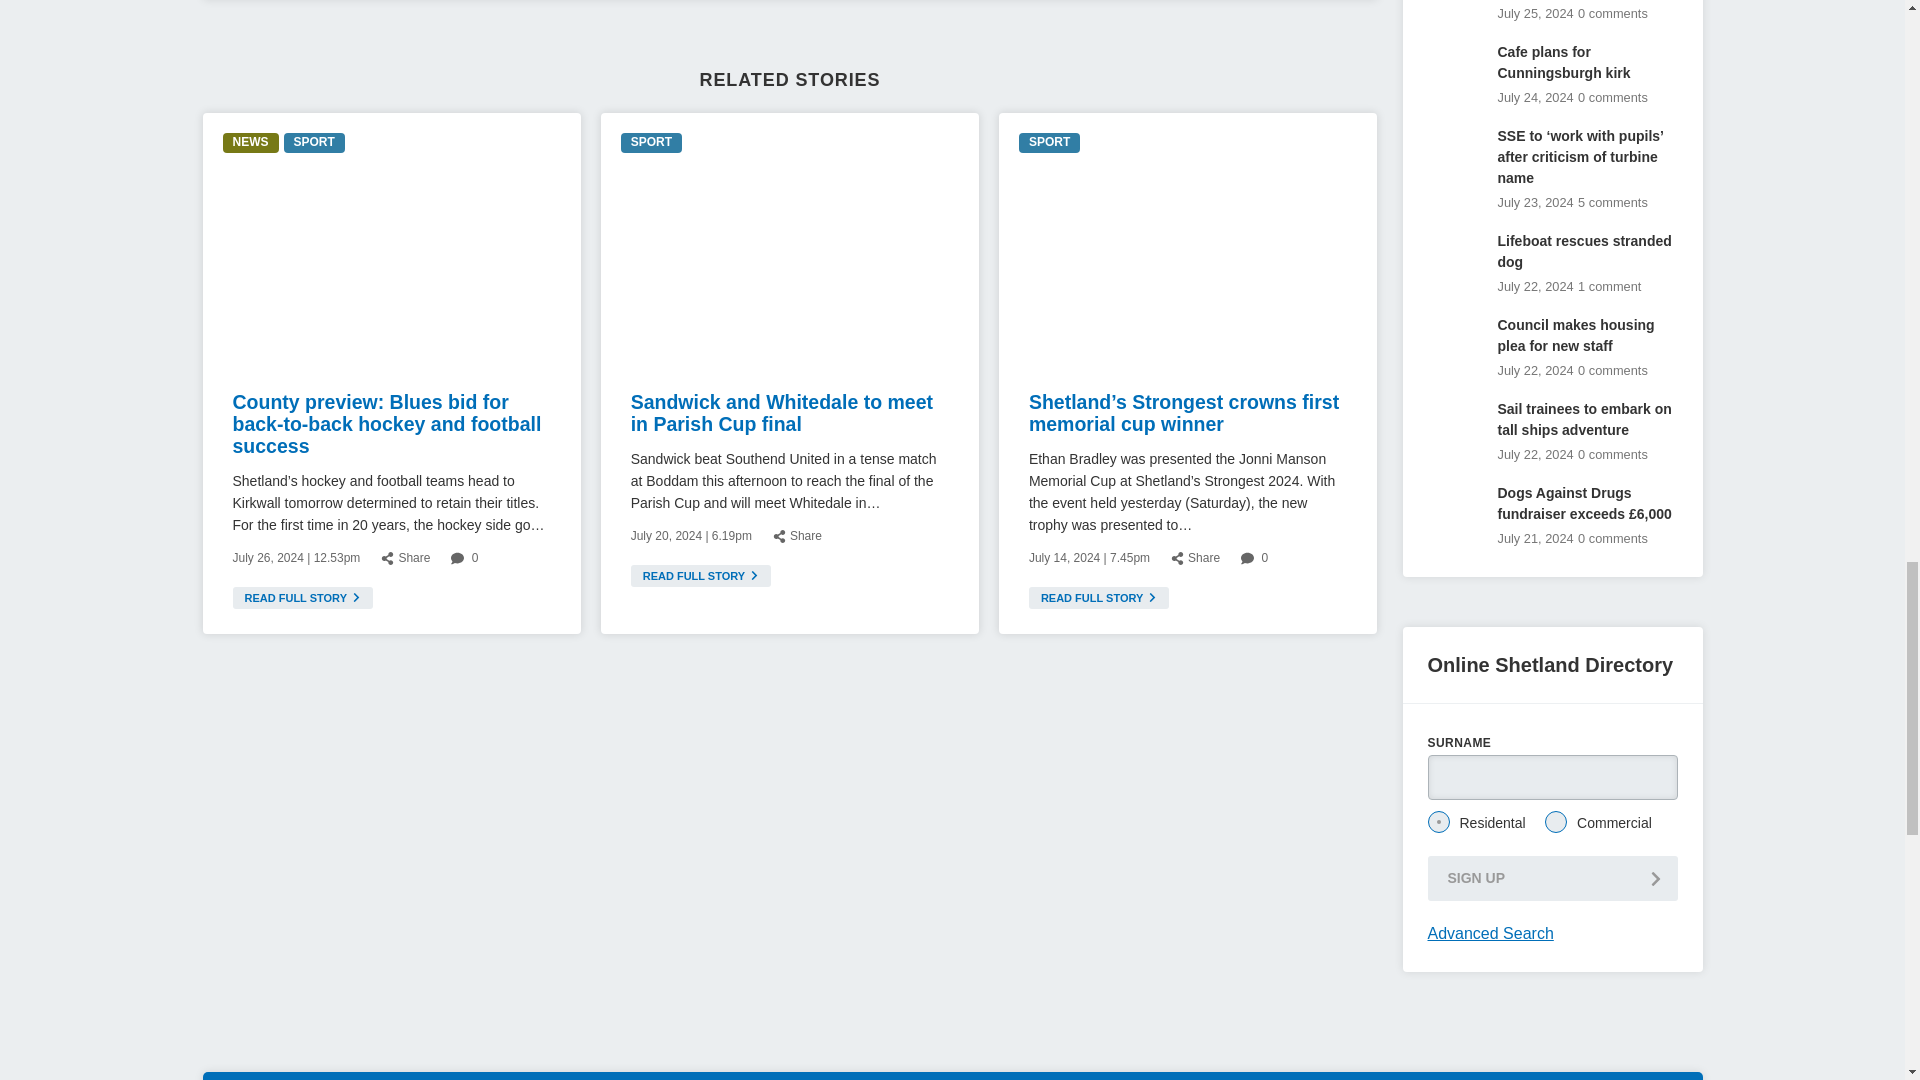  What do you see at coordinates (302, 598) in the screenshot?
I see `READ FULL STORY` at bounding box center [302, 598].